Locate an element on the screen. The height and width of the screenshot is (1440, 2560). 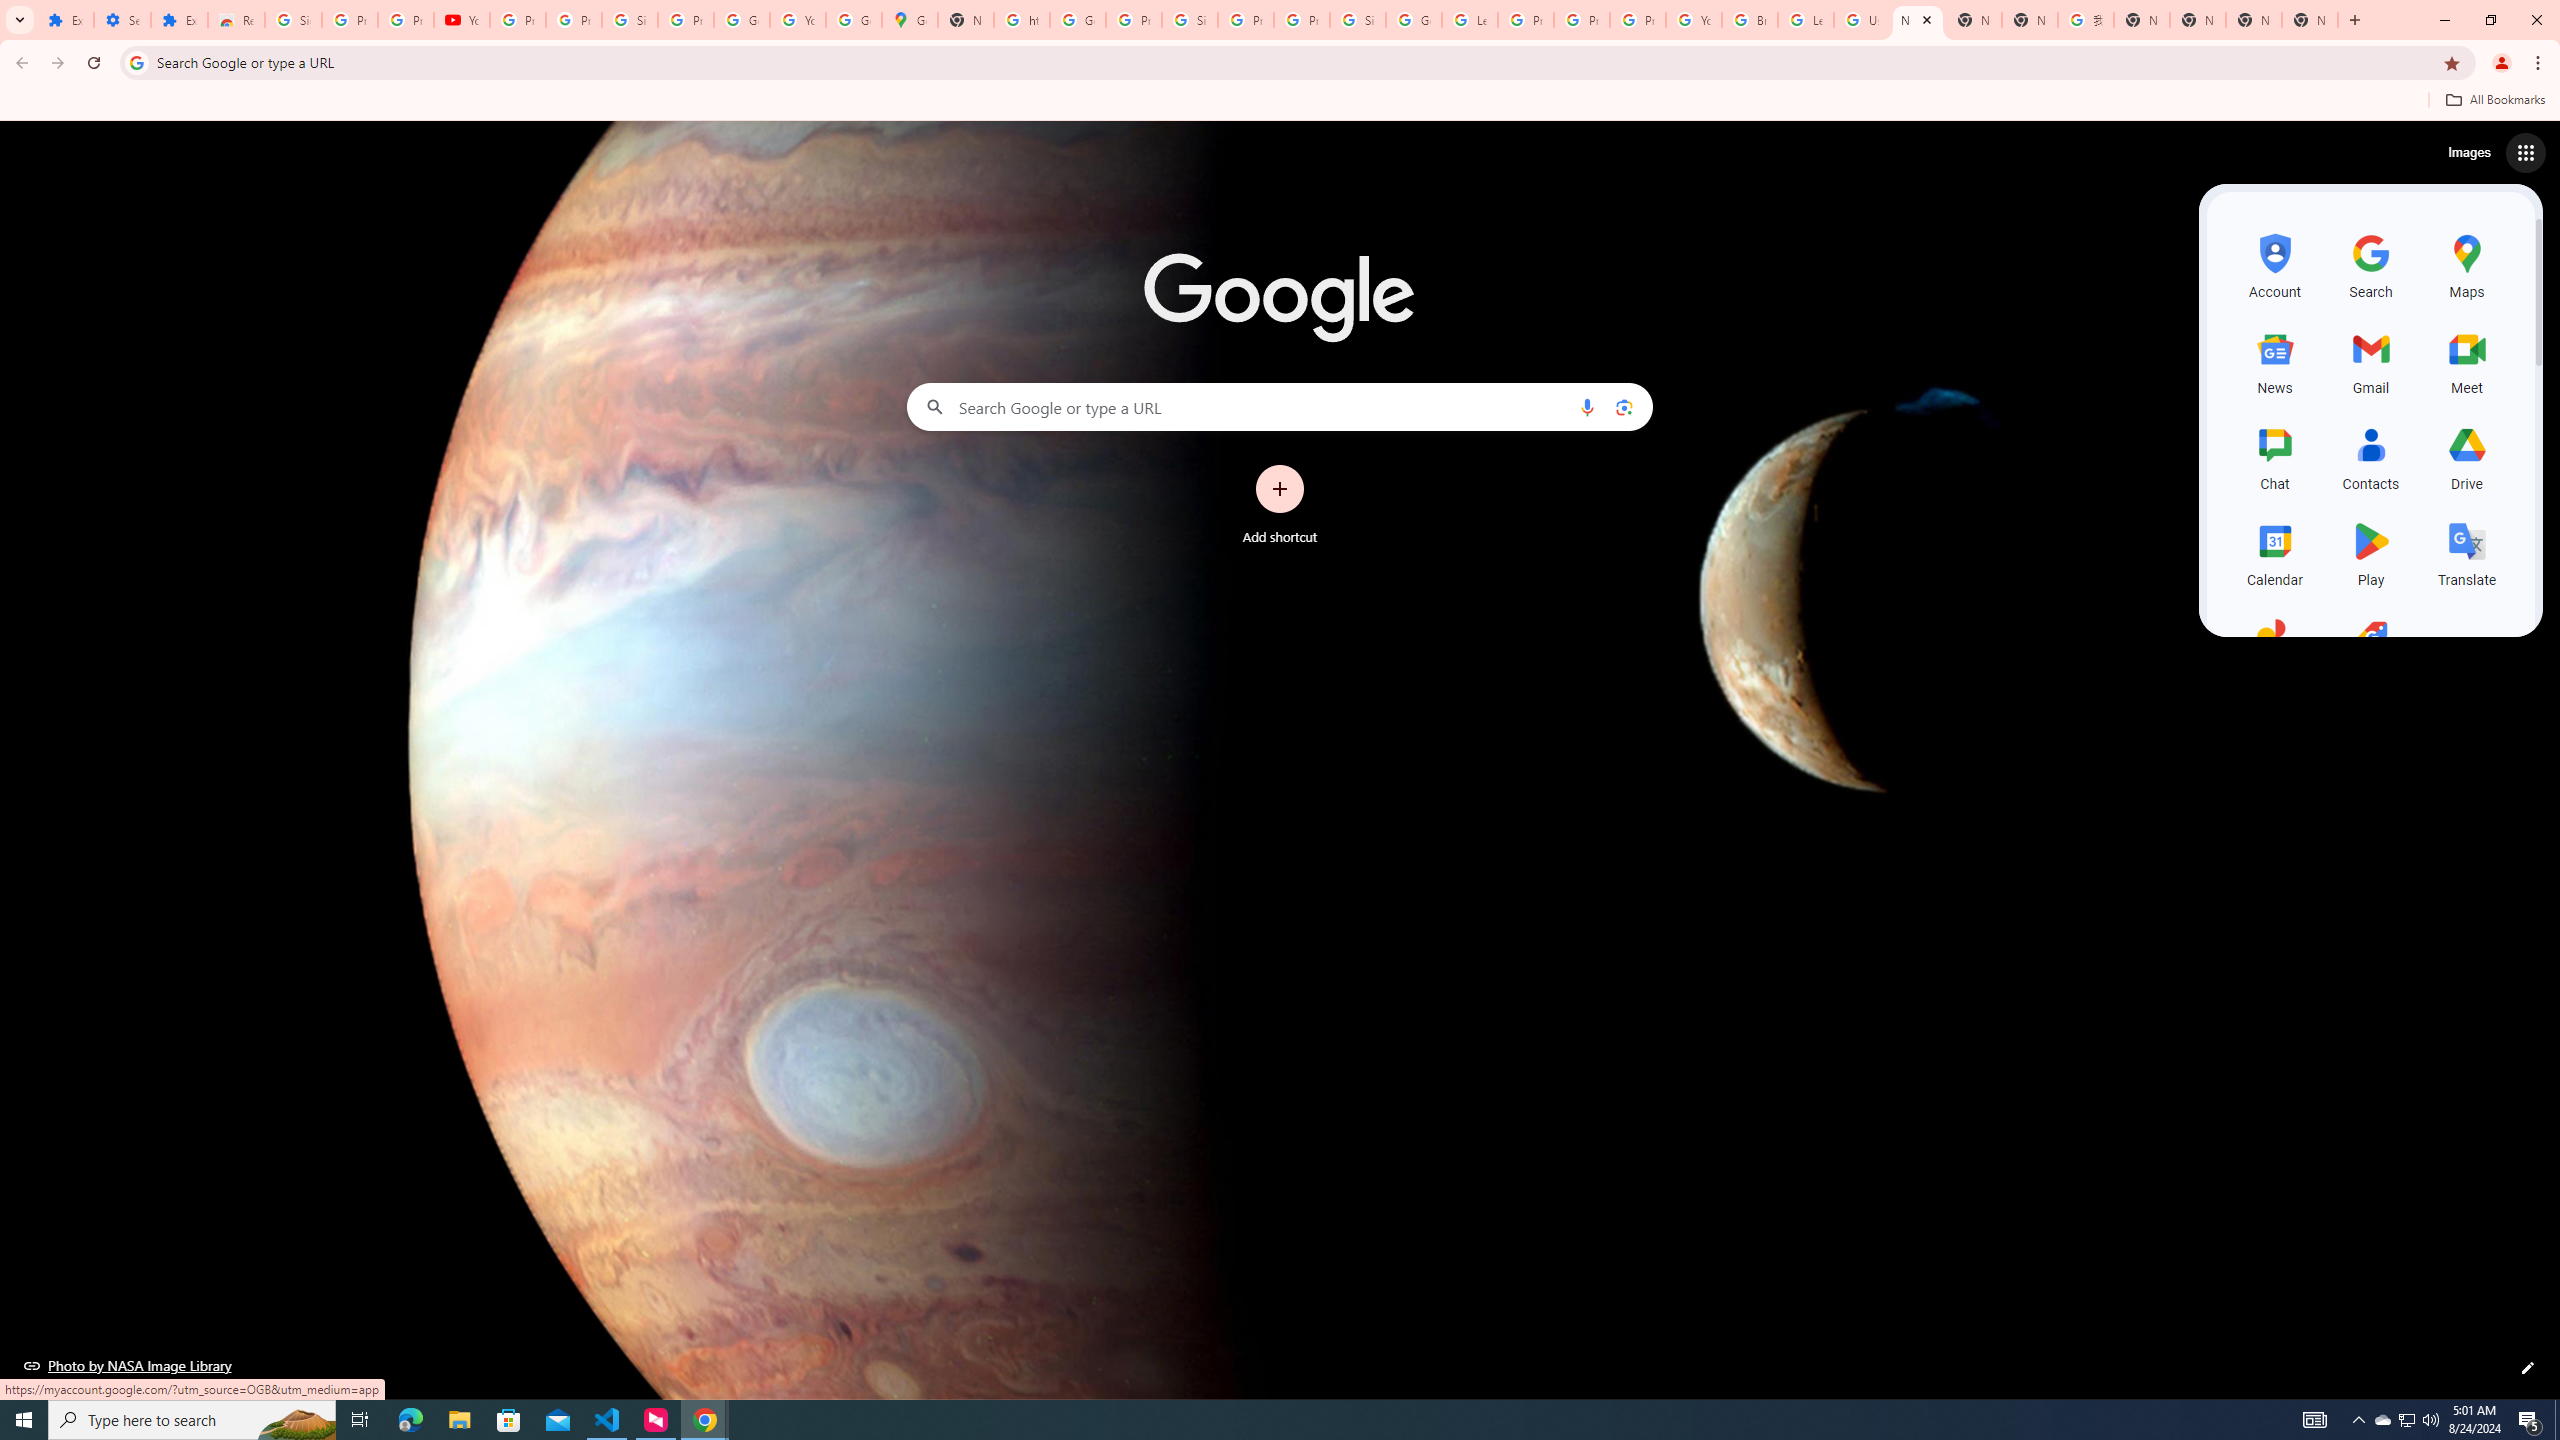
Contacts, row 3 of 5 and column 2 of 3 in the first section is located at coordinates (2372, 456).